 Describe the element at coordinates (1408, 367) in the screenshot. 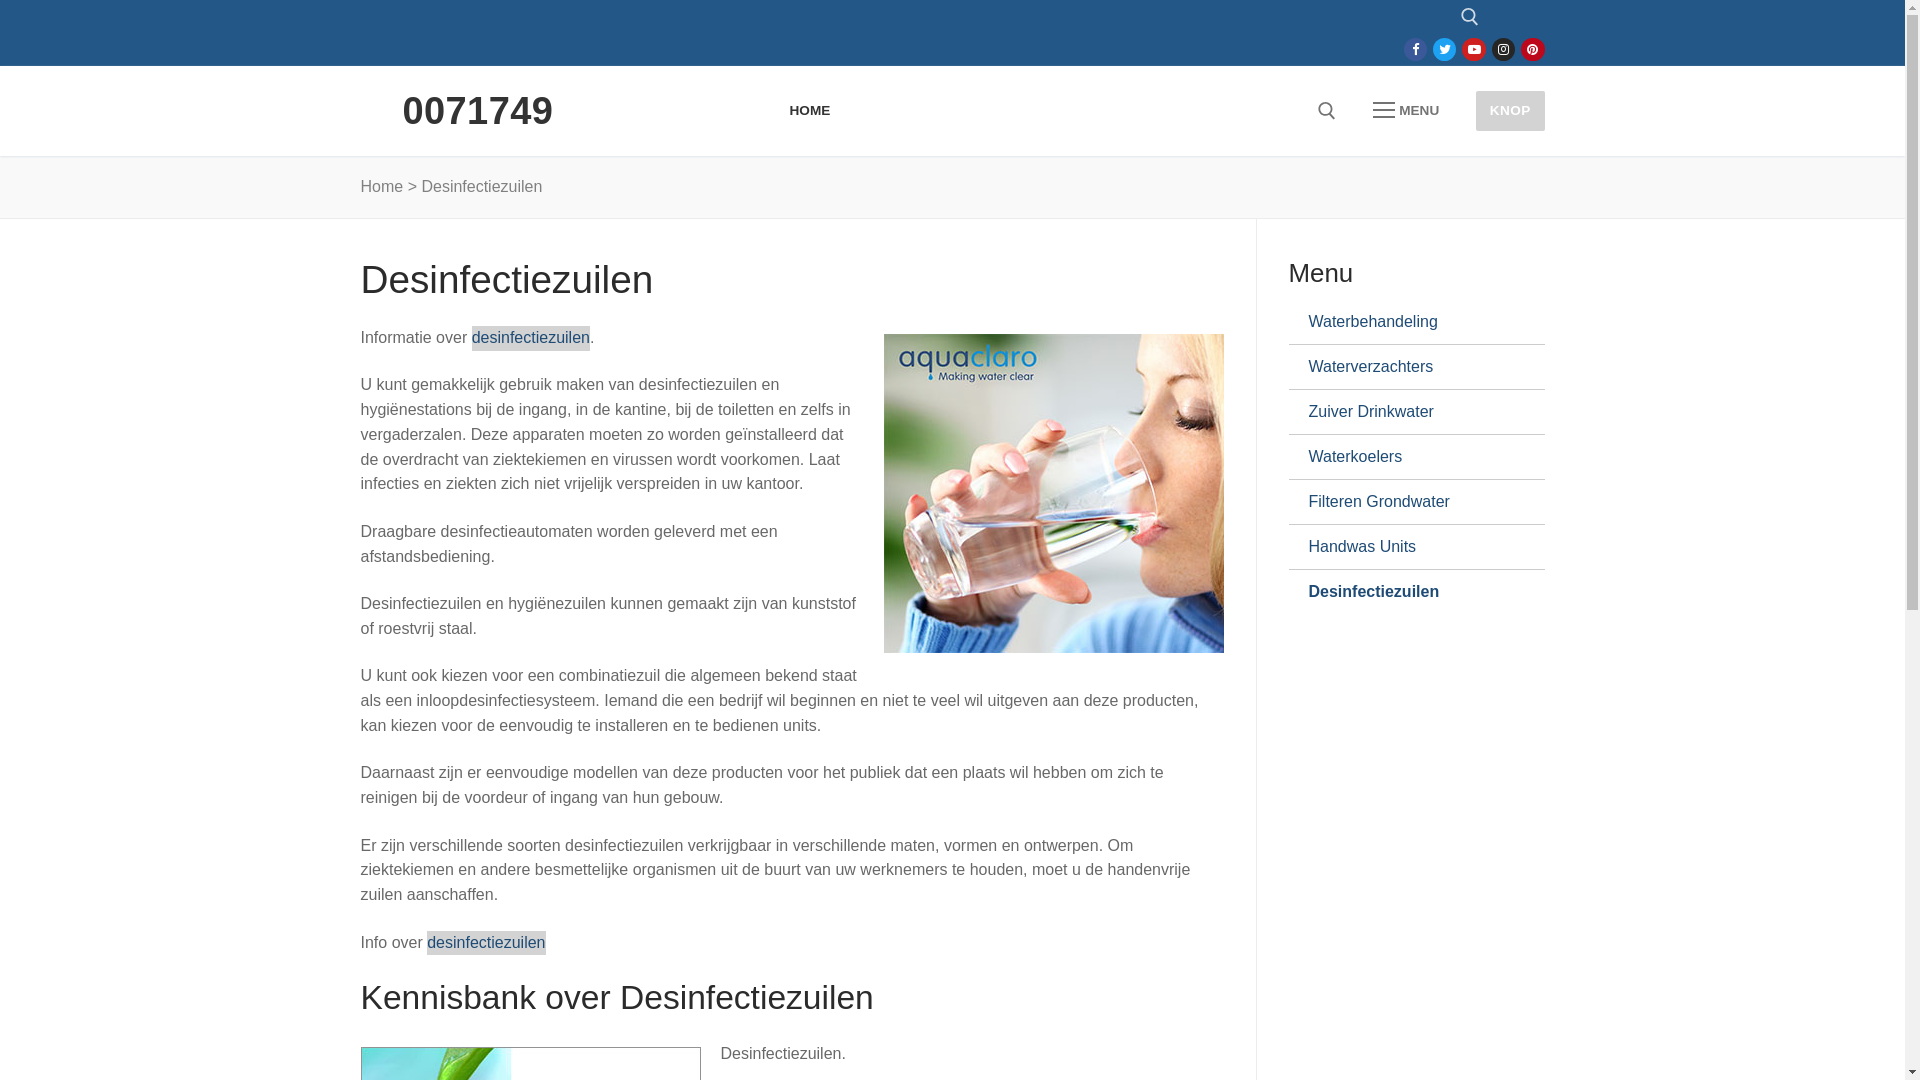

I see `Waterverzachters` at that location.